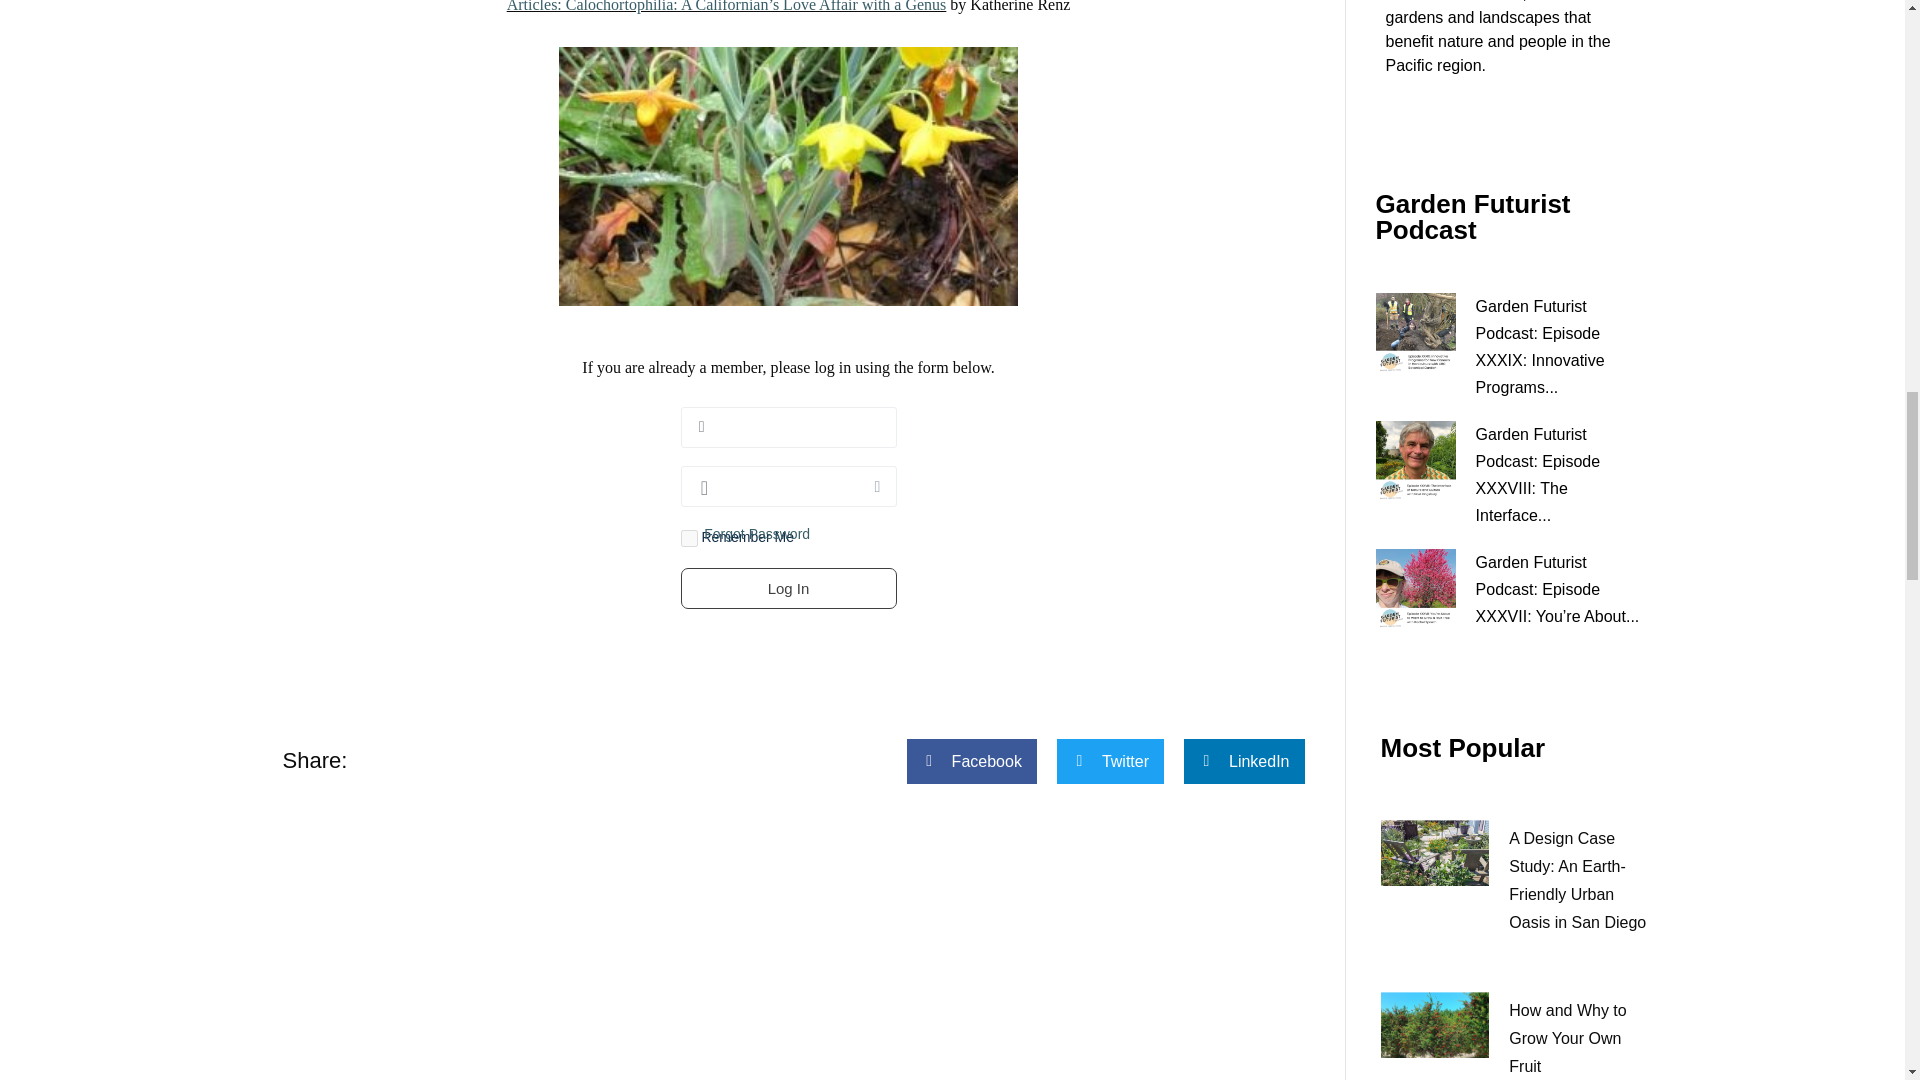 This screenshot has width=1920, height=1080. I want to click on Log In, so click(788, 588).